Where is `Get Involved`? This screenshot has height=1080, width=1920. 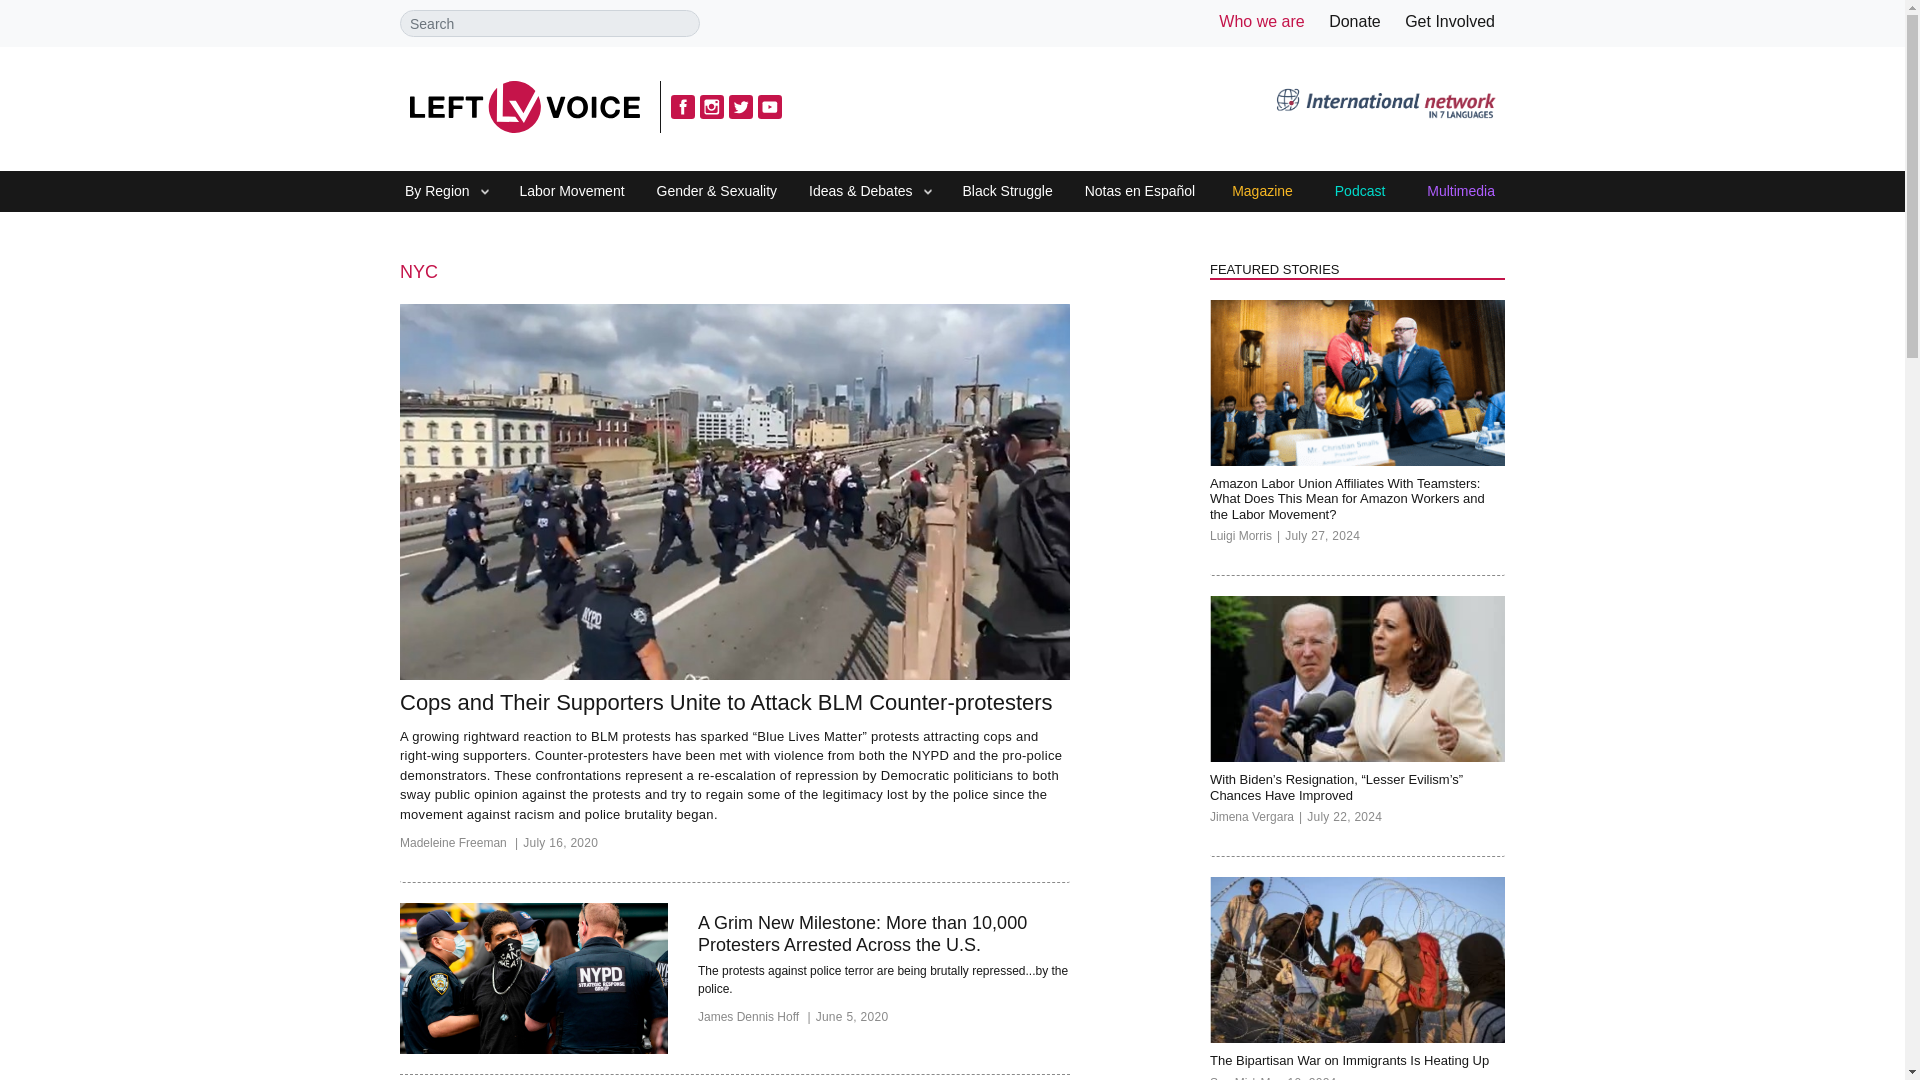 Get Involved is located at coordinates (1450, 21).